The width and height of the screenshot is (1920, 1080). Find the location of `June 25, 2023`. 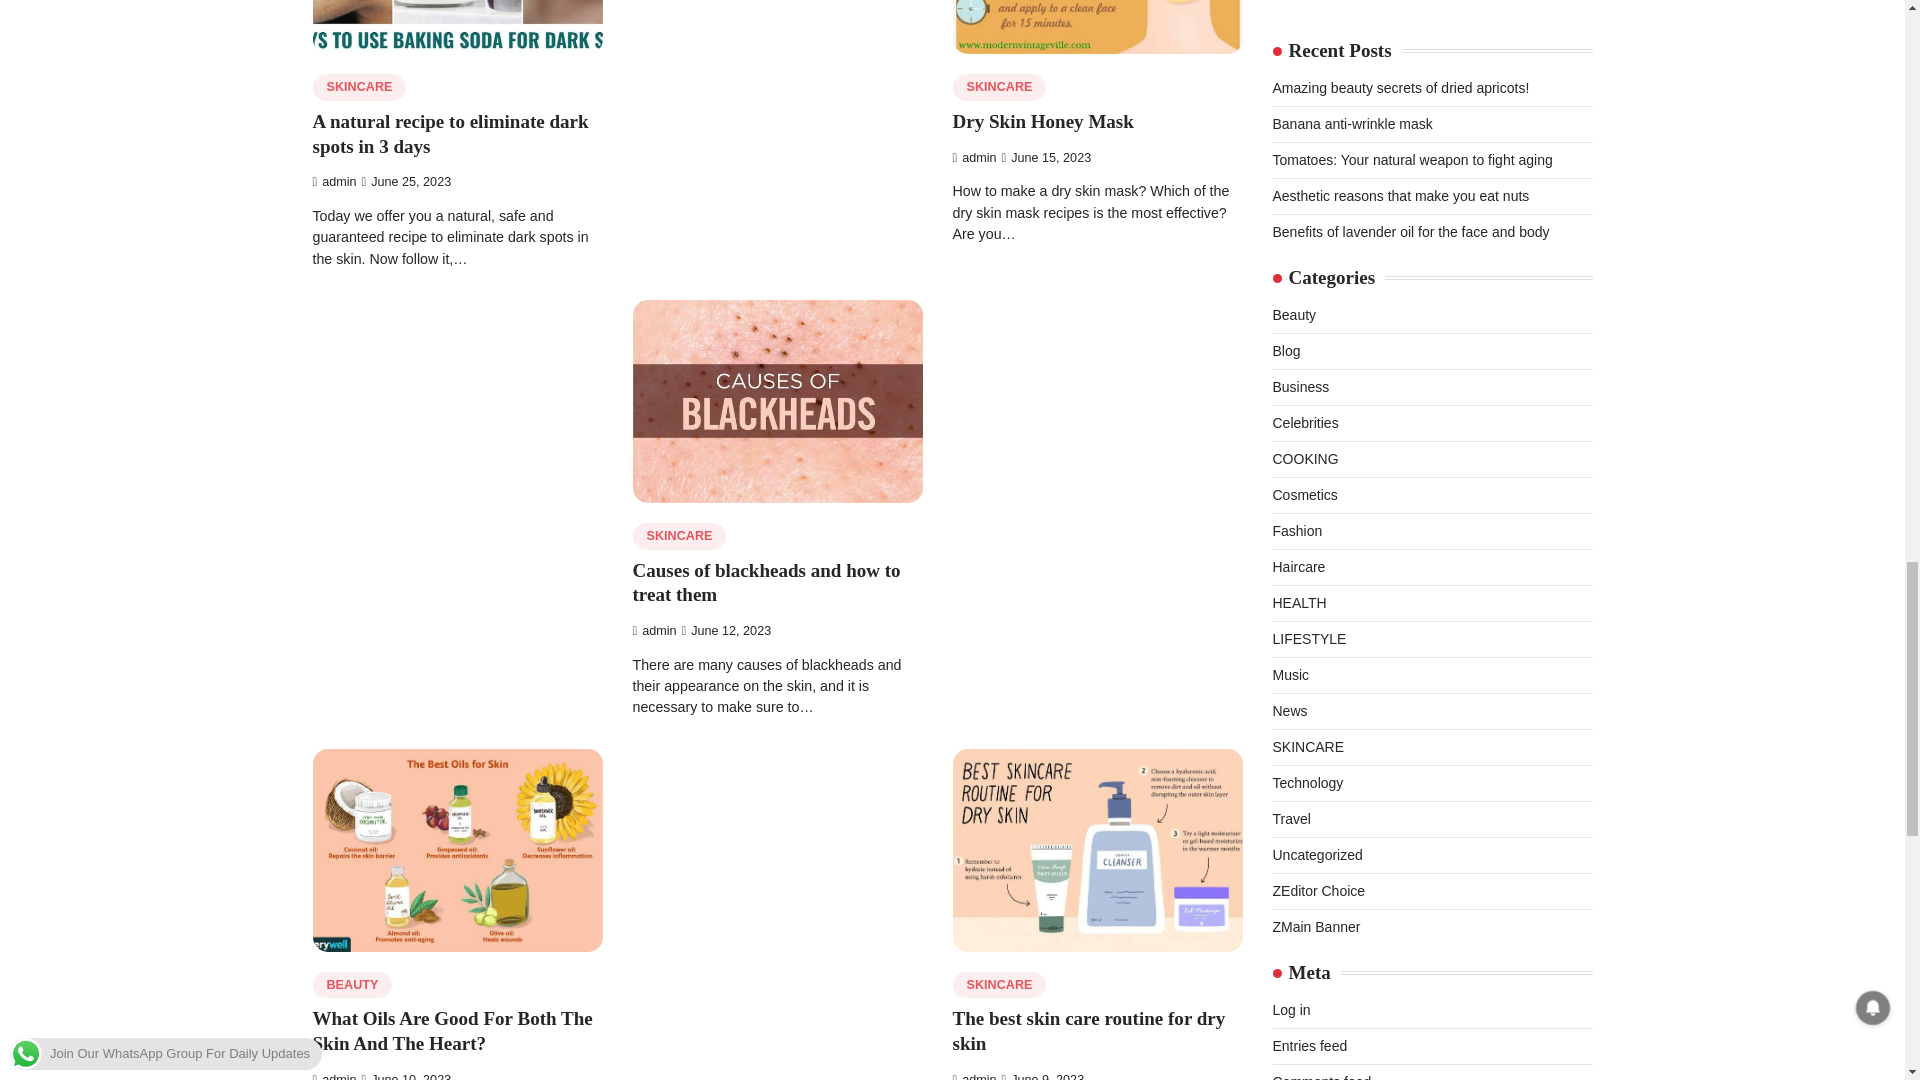

June 25, 2023 is located at coordinates (406, 182).